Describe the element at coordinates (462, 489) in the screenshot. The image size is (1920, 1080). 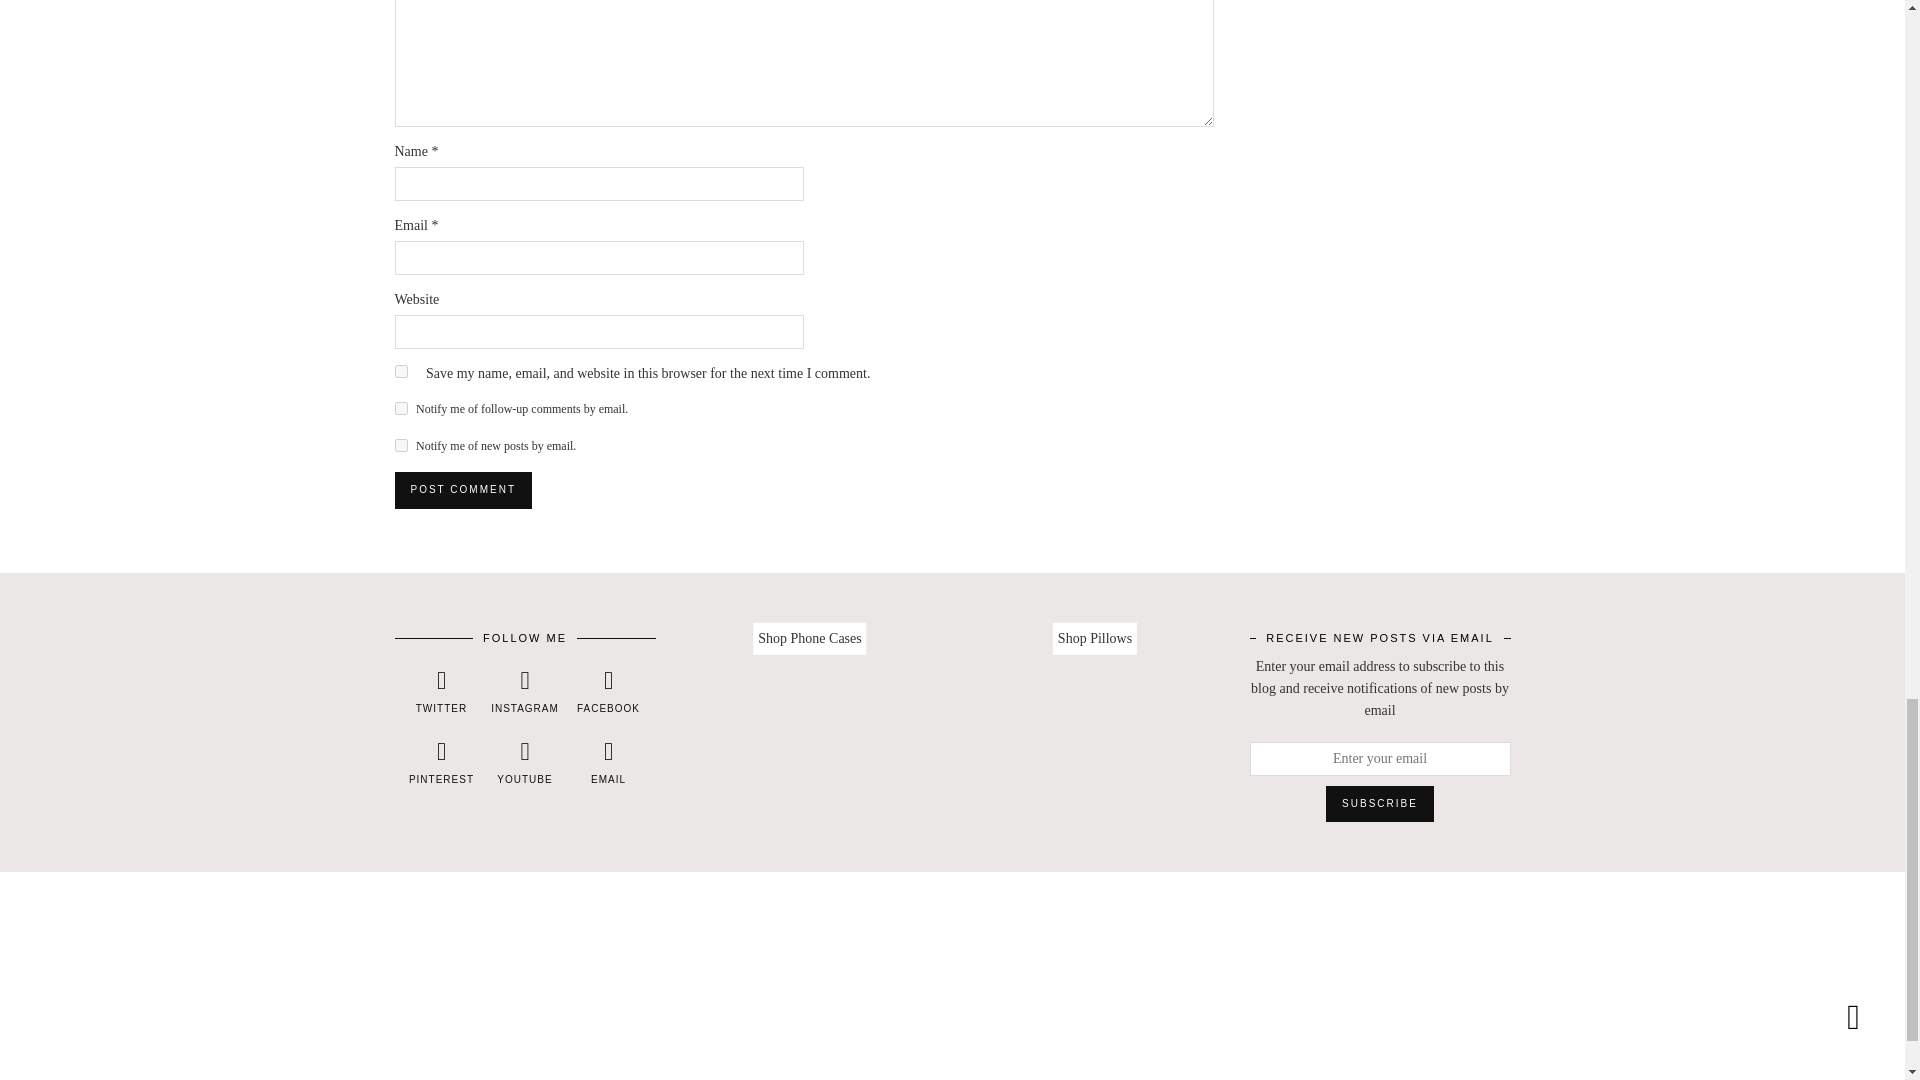
I see `Post Comment` at that location.